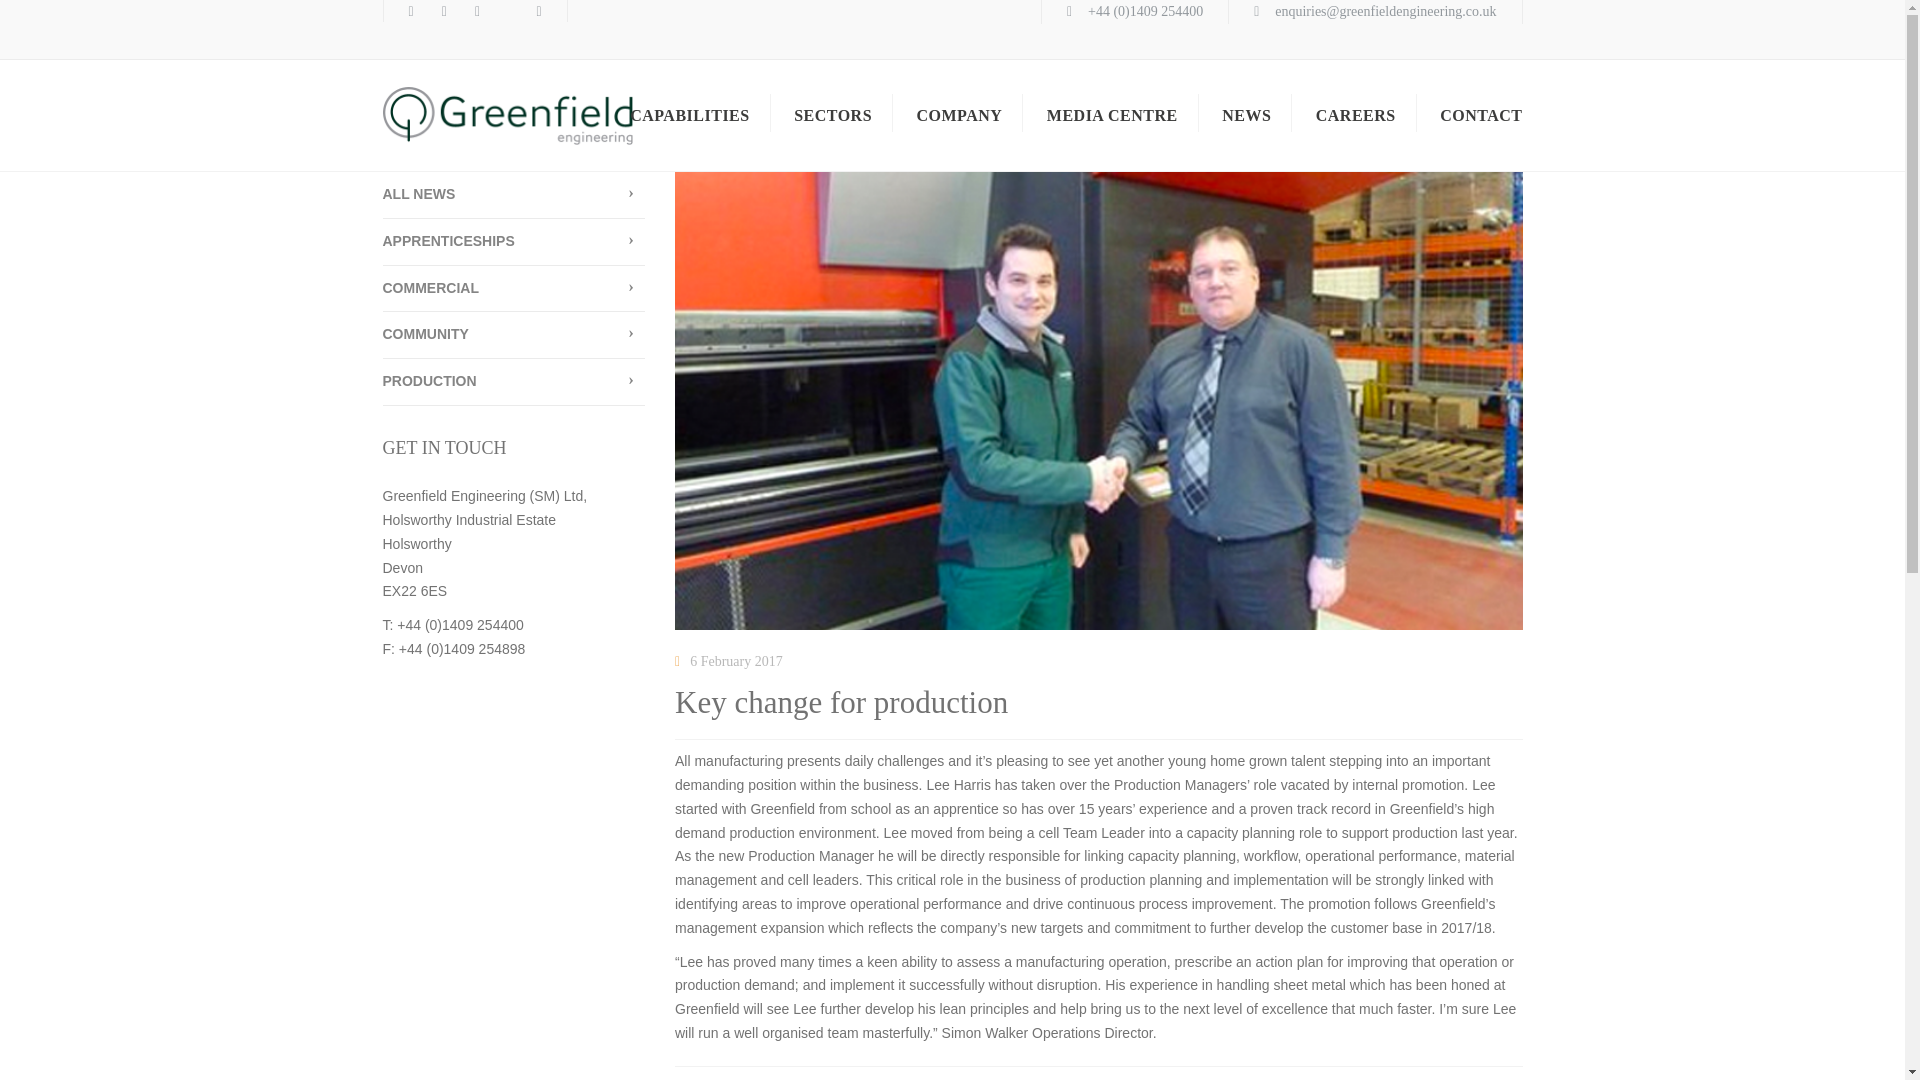 The image size is (1920, 1080). I want to click on CAPABILITIES, so click(690, 115).